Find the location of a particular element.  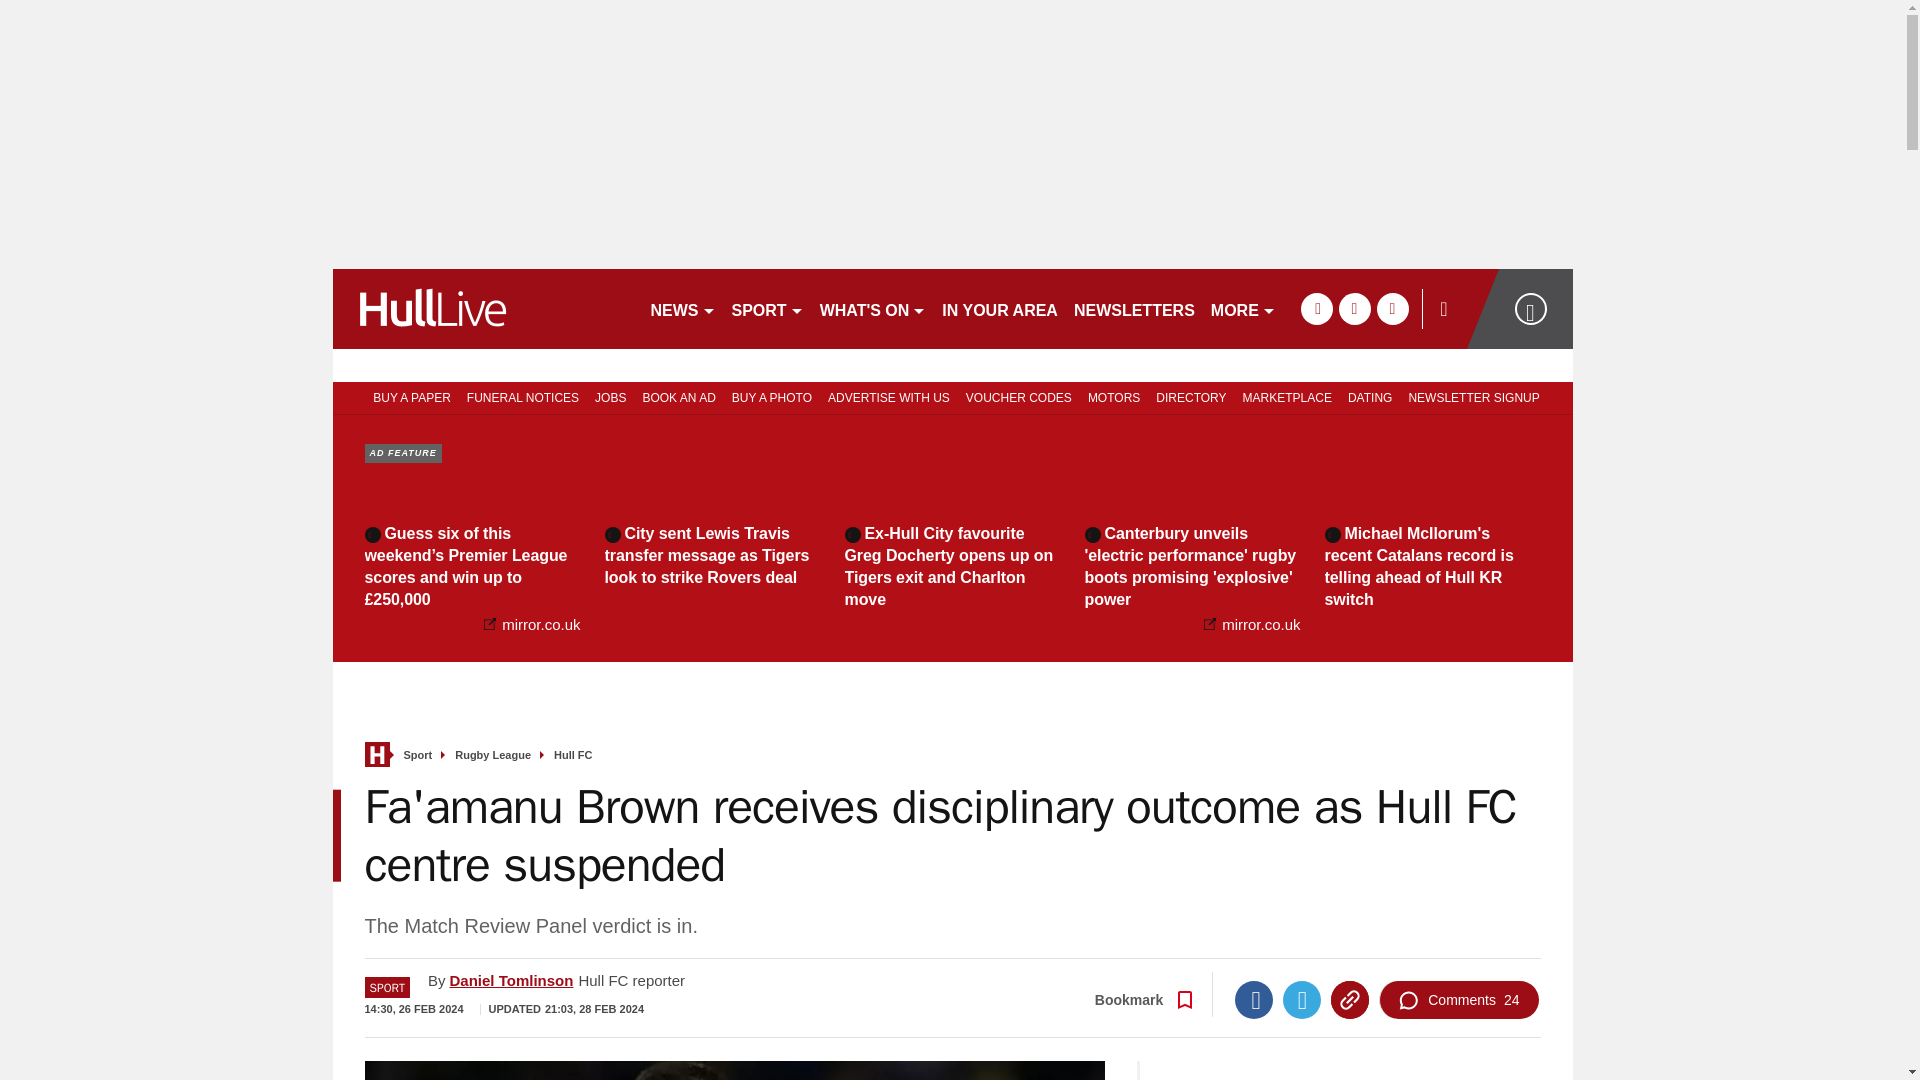

twitter is located at coordinates (1354, 308).